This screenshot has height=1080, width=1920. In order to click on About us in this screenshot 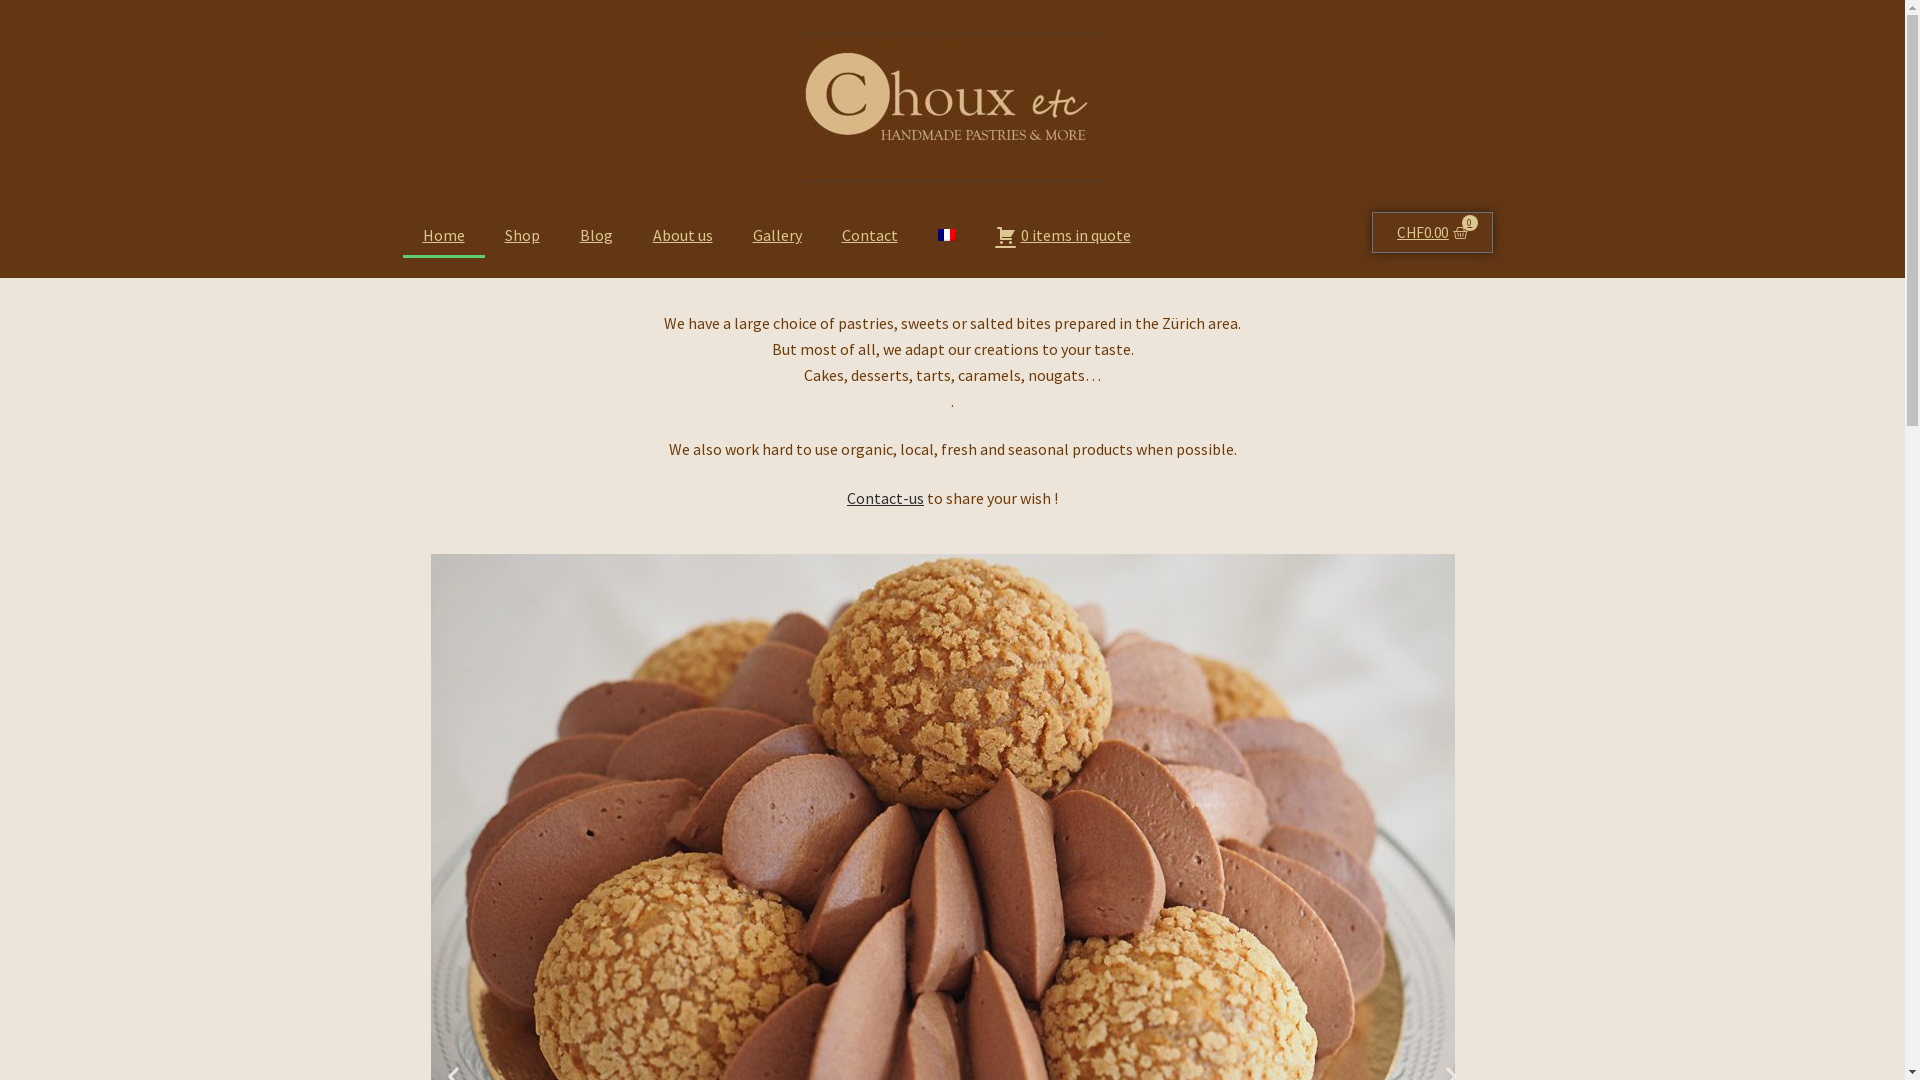, I will do `click(682, 235)`.